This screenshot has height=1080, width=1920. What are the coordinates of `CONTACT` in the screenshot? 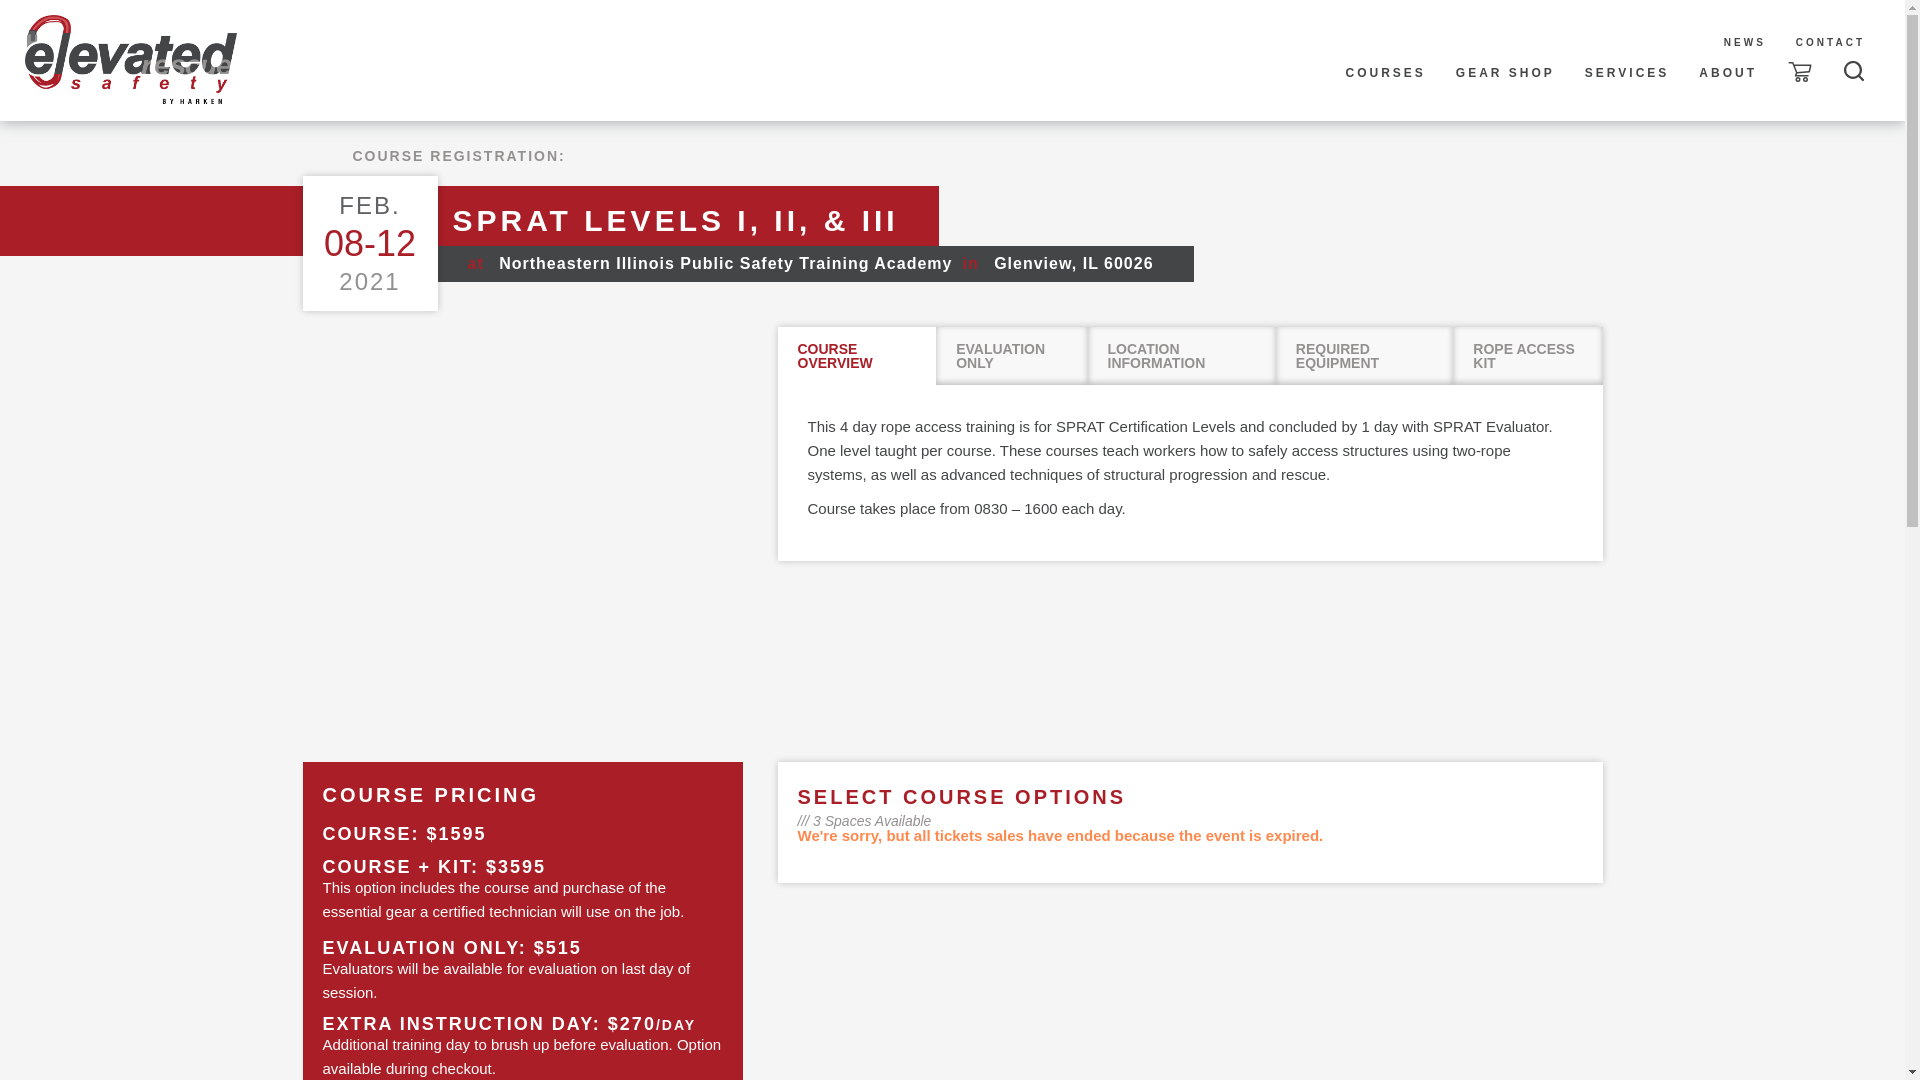 It's located at (1830, 43).